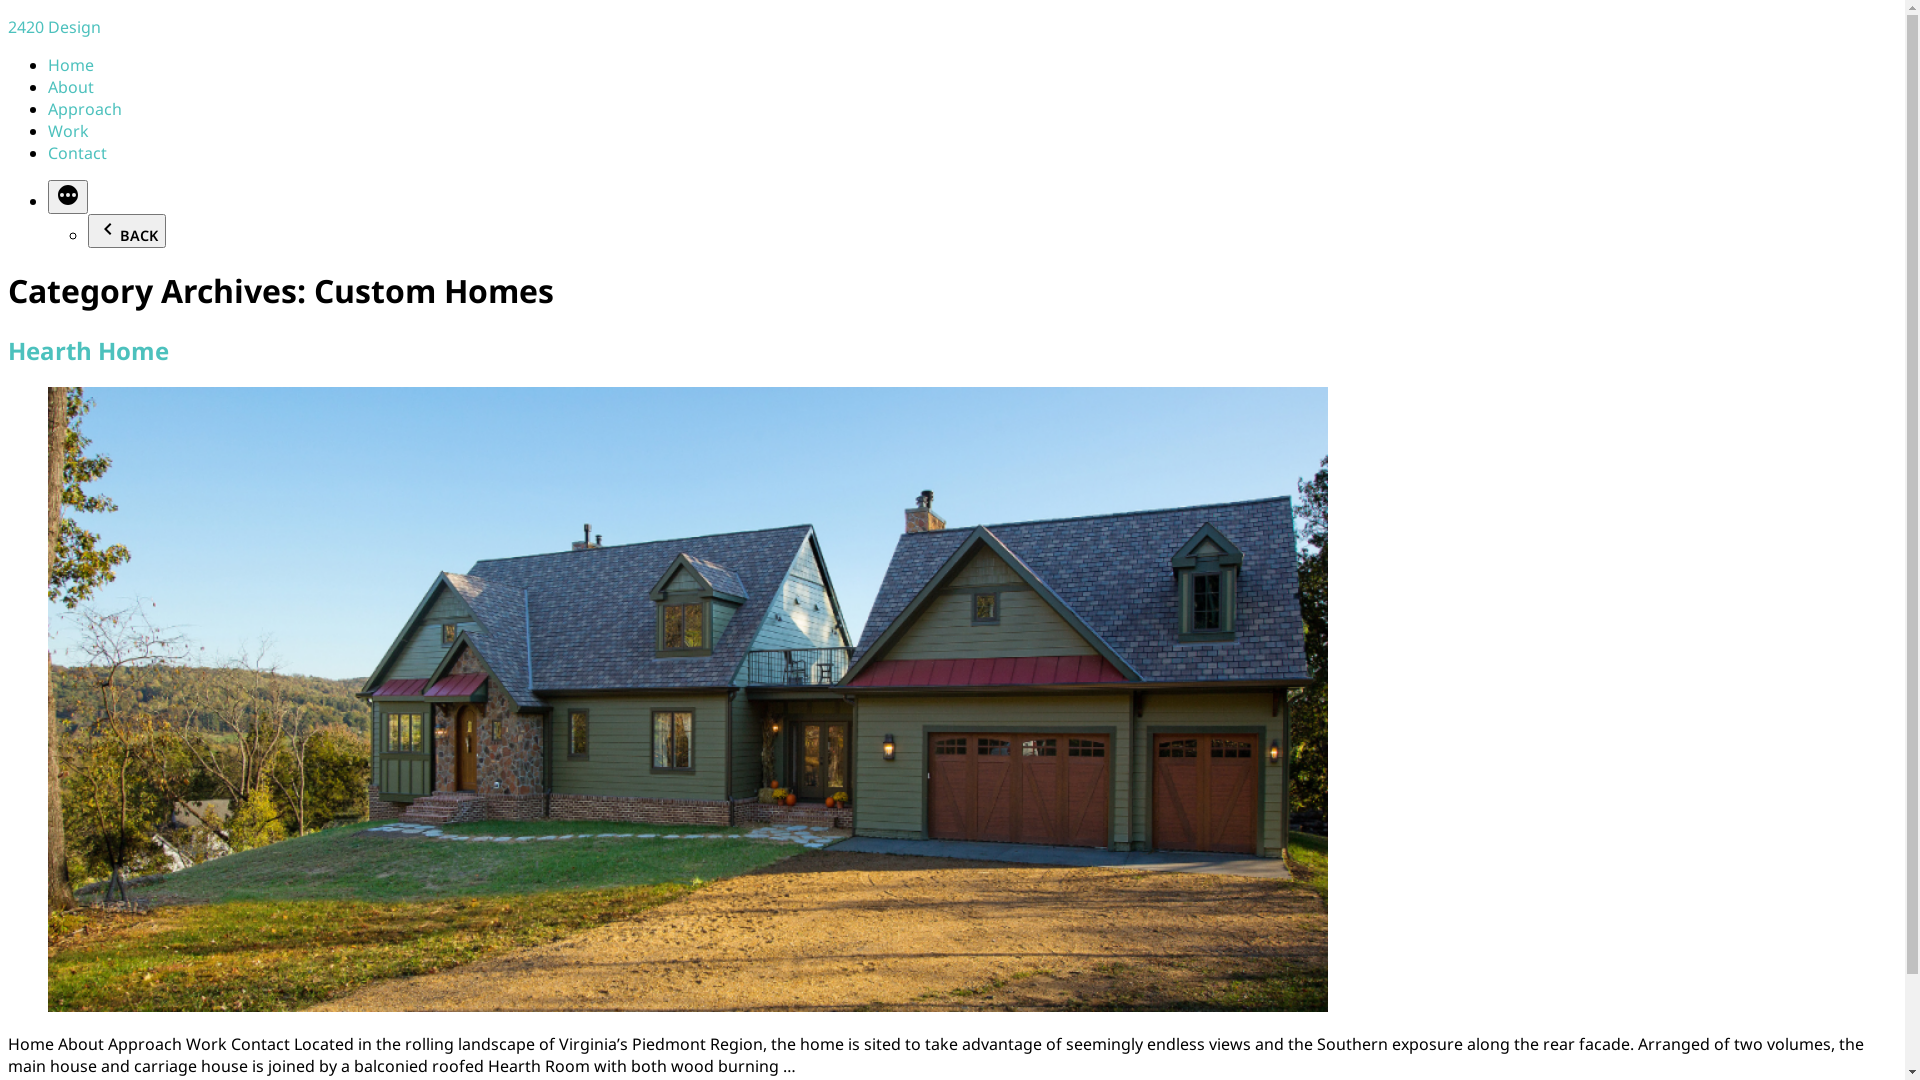 Image resolution: width=1920 pixels, height=1080 pixels. What do you see at coordinates (127, 231) in the screenshot?
I see `BACK` at bounding box center [127, 231].